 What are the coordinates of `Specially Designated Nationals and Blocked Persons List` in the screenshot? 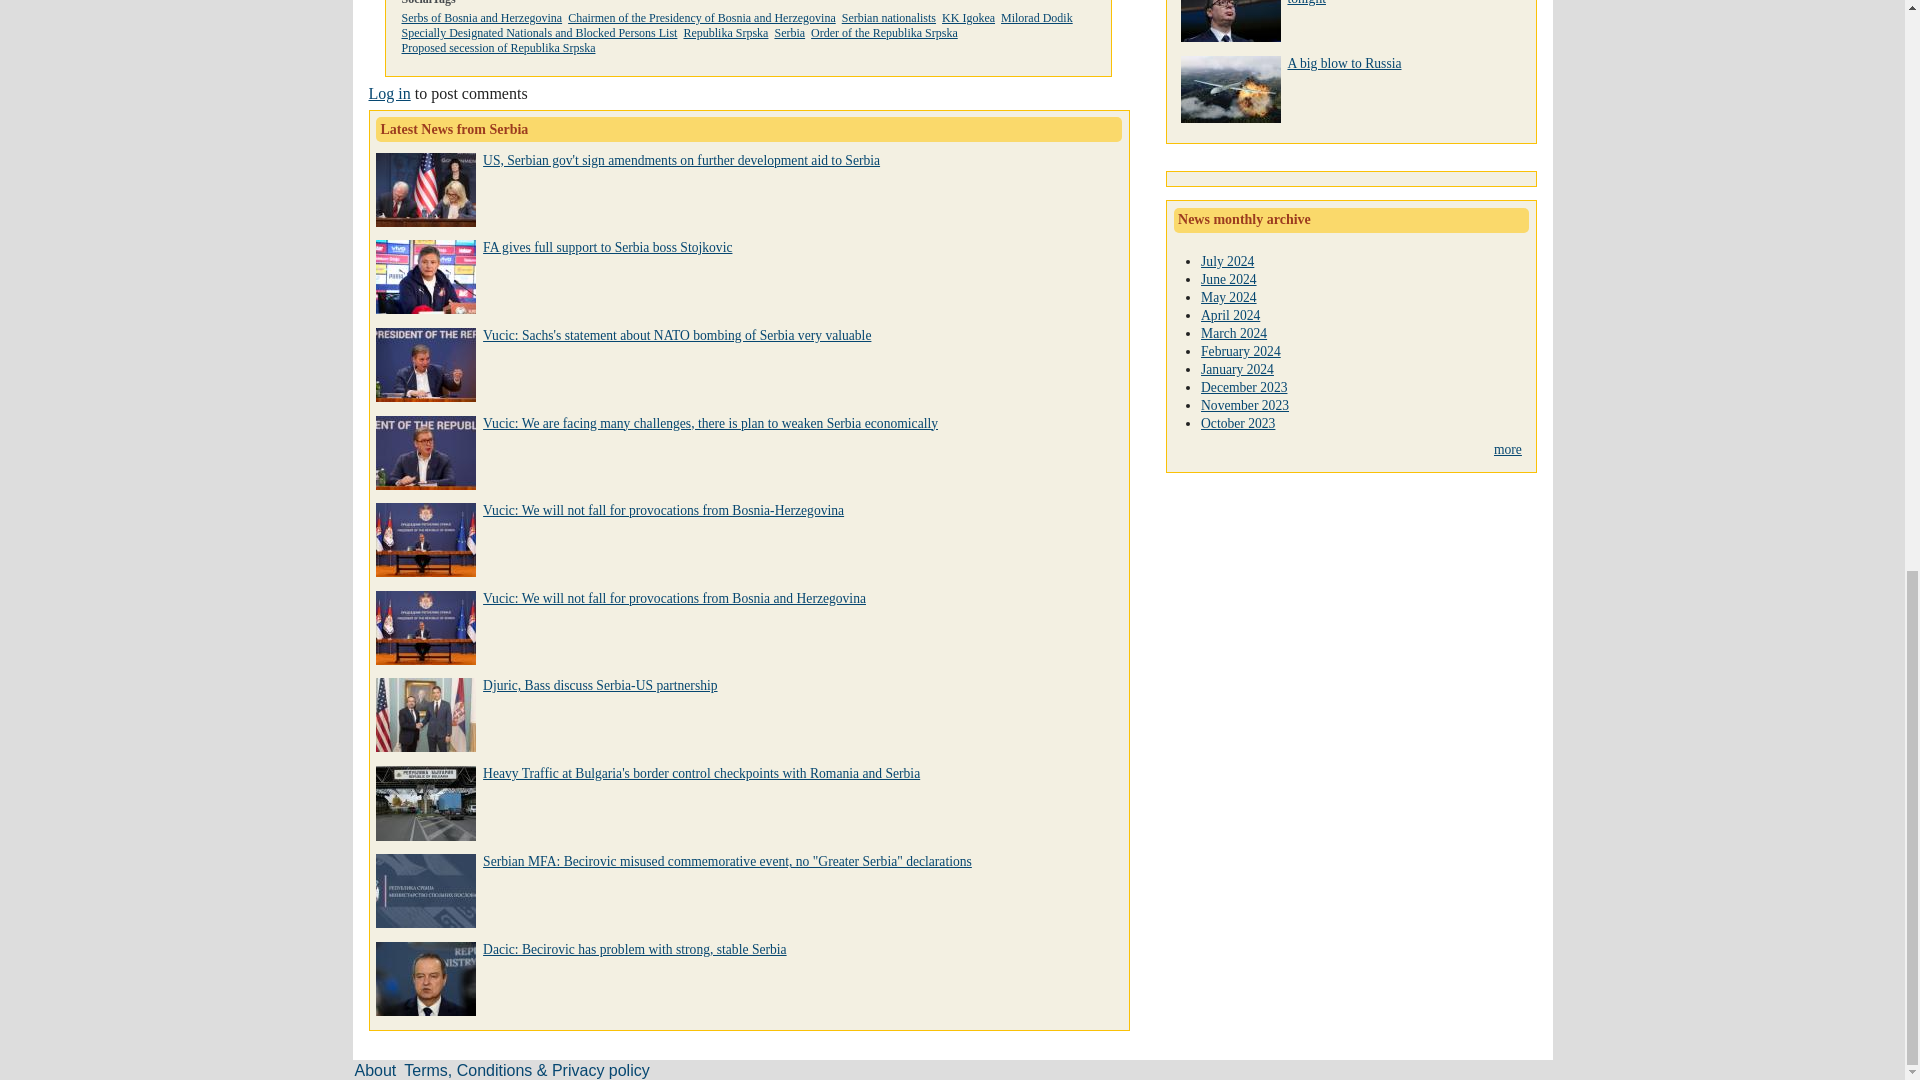 It's located at (539, 32).